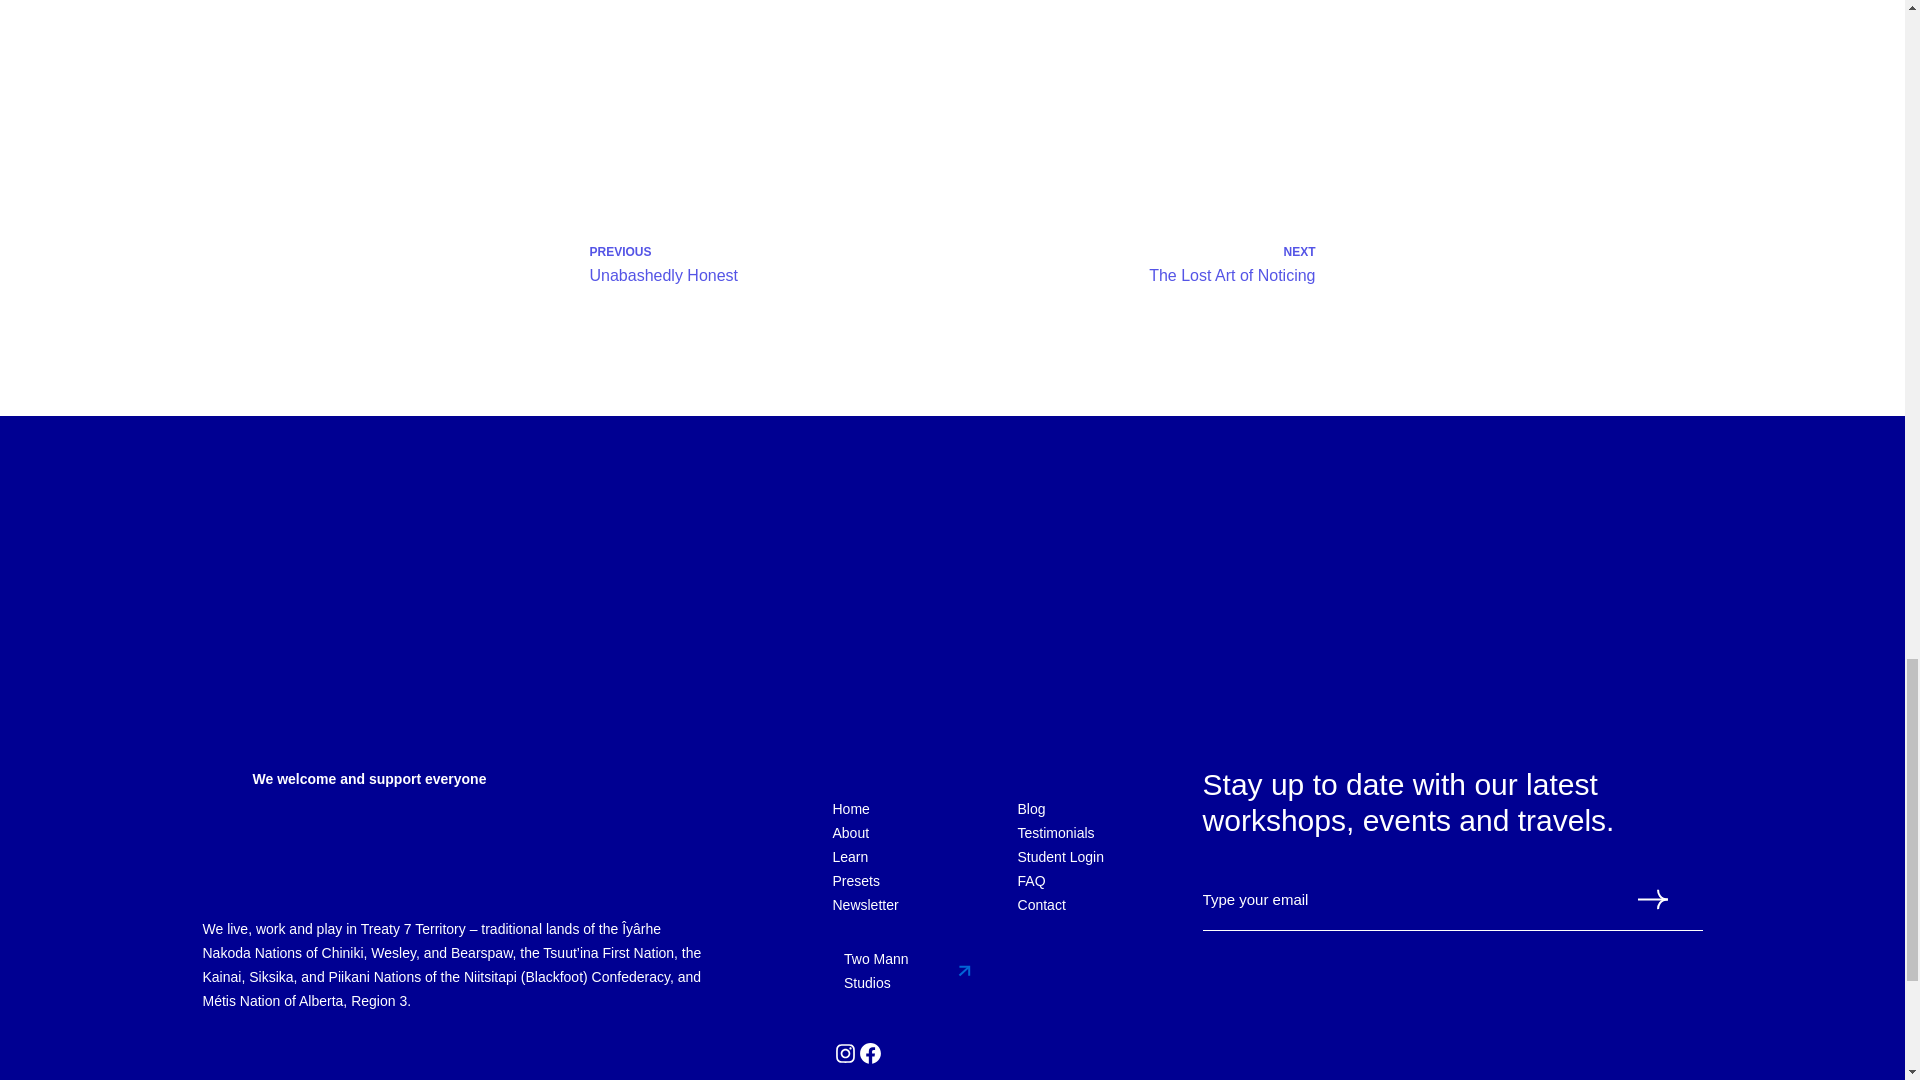  Describe the element at coordinates (1060, 856) in the screenshot. I see `Student Login` at that location.